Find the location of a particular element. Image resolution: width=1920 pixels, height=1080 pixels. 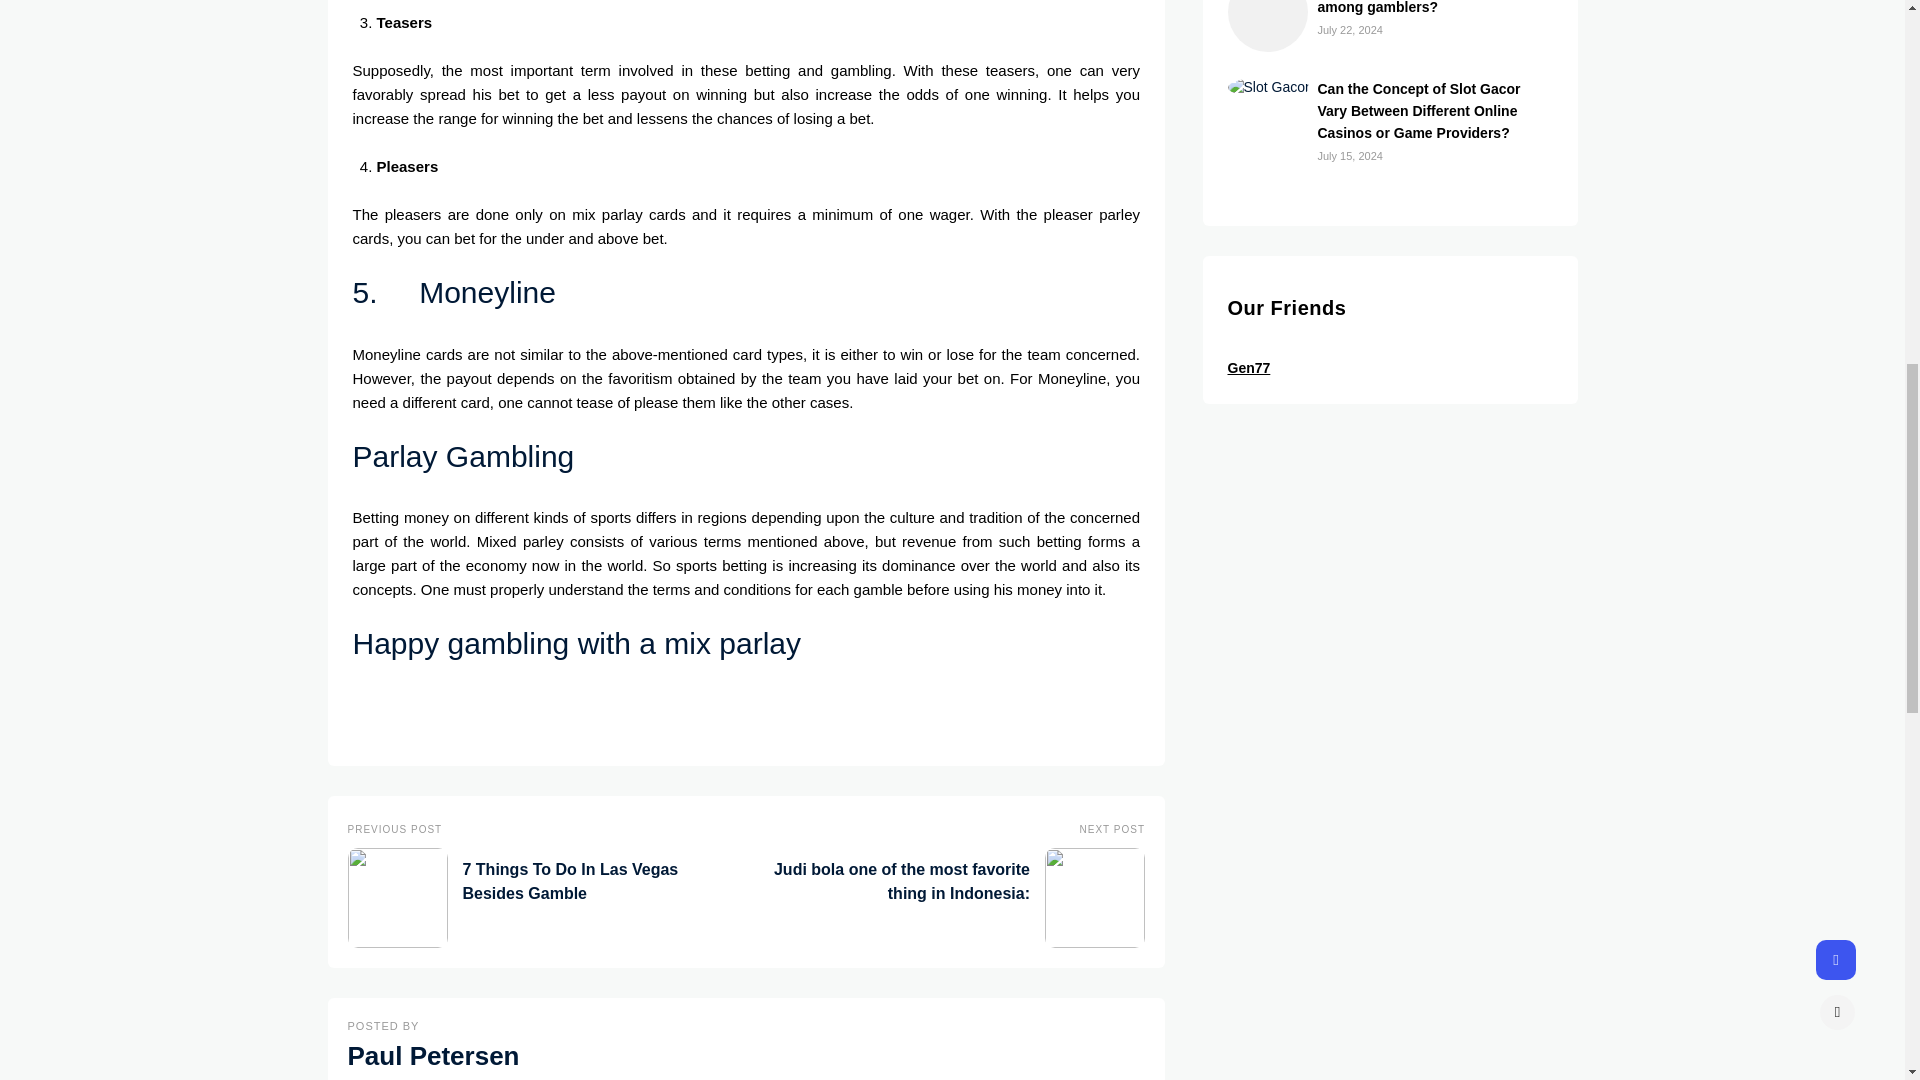

Gen77 is located at coordinates (1250, 367).